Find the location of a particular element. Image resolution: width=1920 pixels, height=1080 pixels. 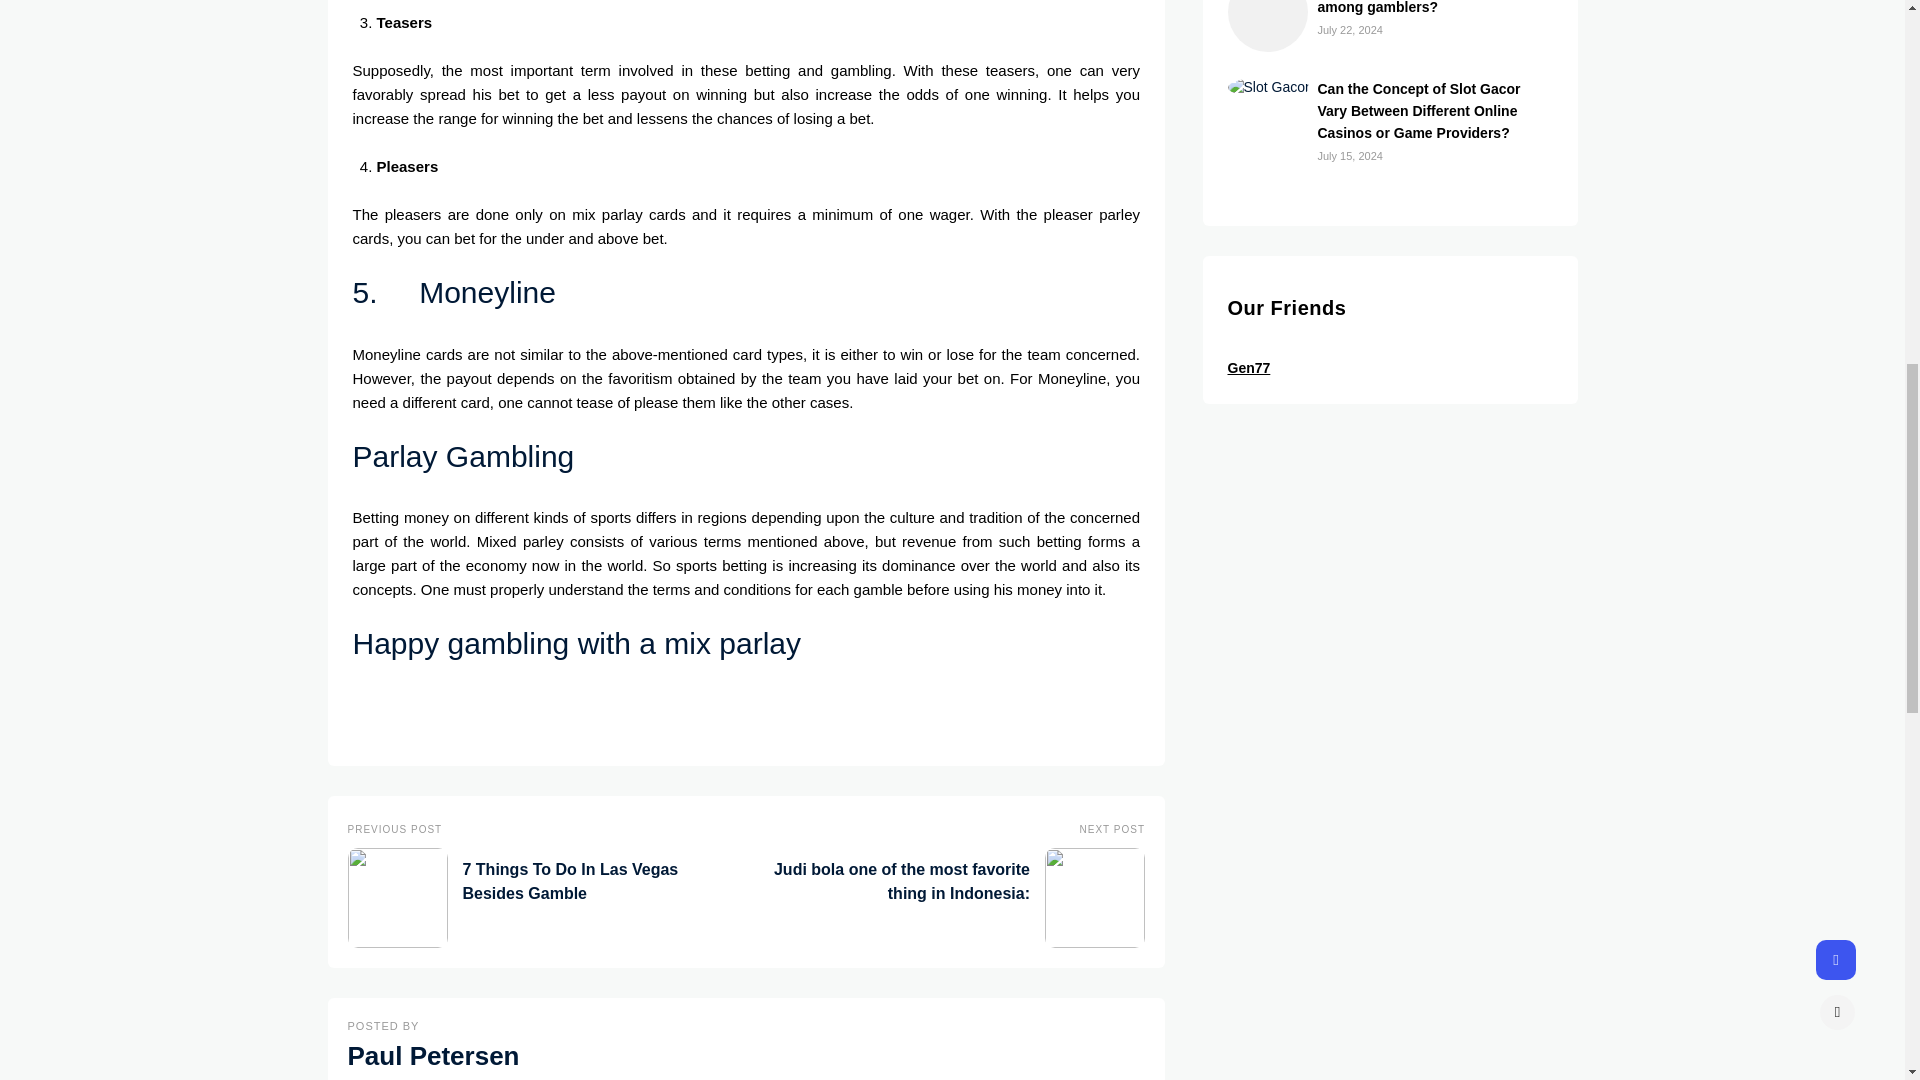

Gen77 is located at coordinates (1250, 367).